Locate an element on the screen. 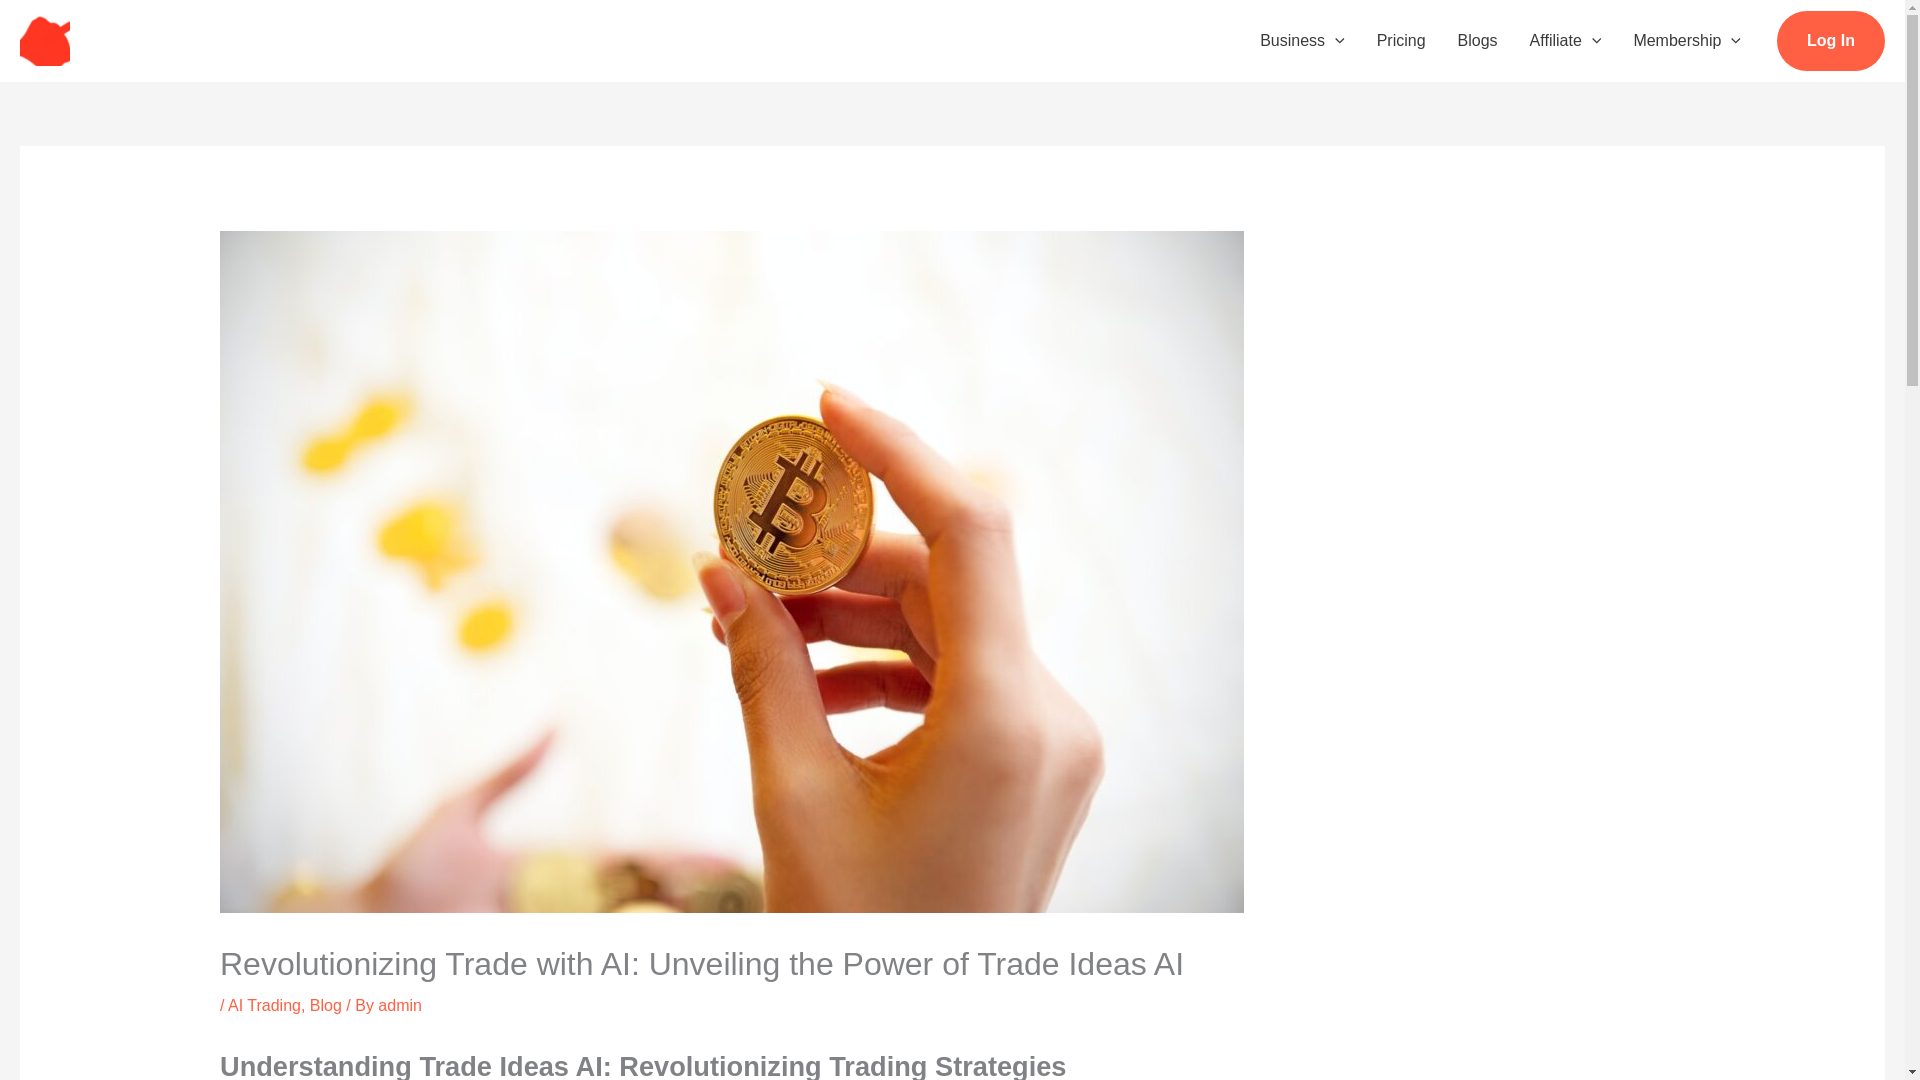  Blogs is located at coordinates (1478, 40).